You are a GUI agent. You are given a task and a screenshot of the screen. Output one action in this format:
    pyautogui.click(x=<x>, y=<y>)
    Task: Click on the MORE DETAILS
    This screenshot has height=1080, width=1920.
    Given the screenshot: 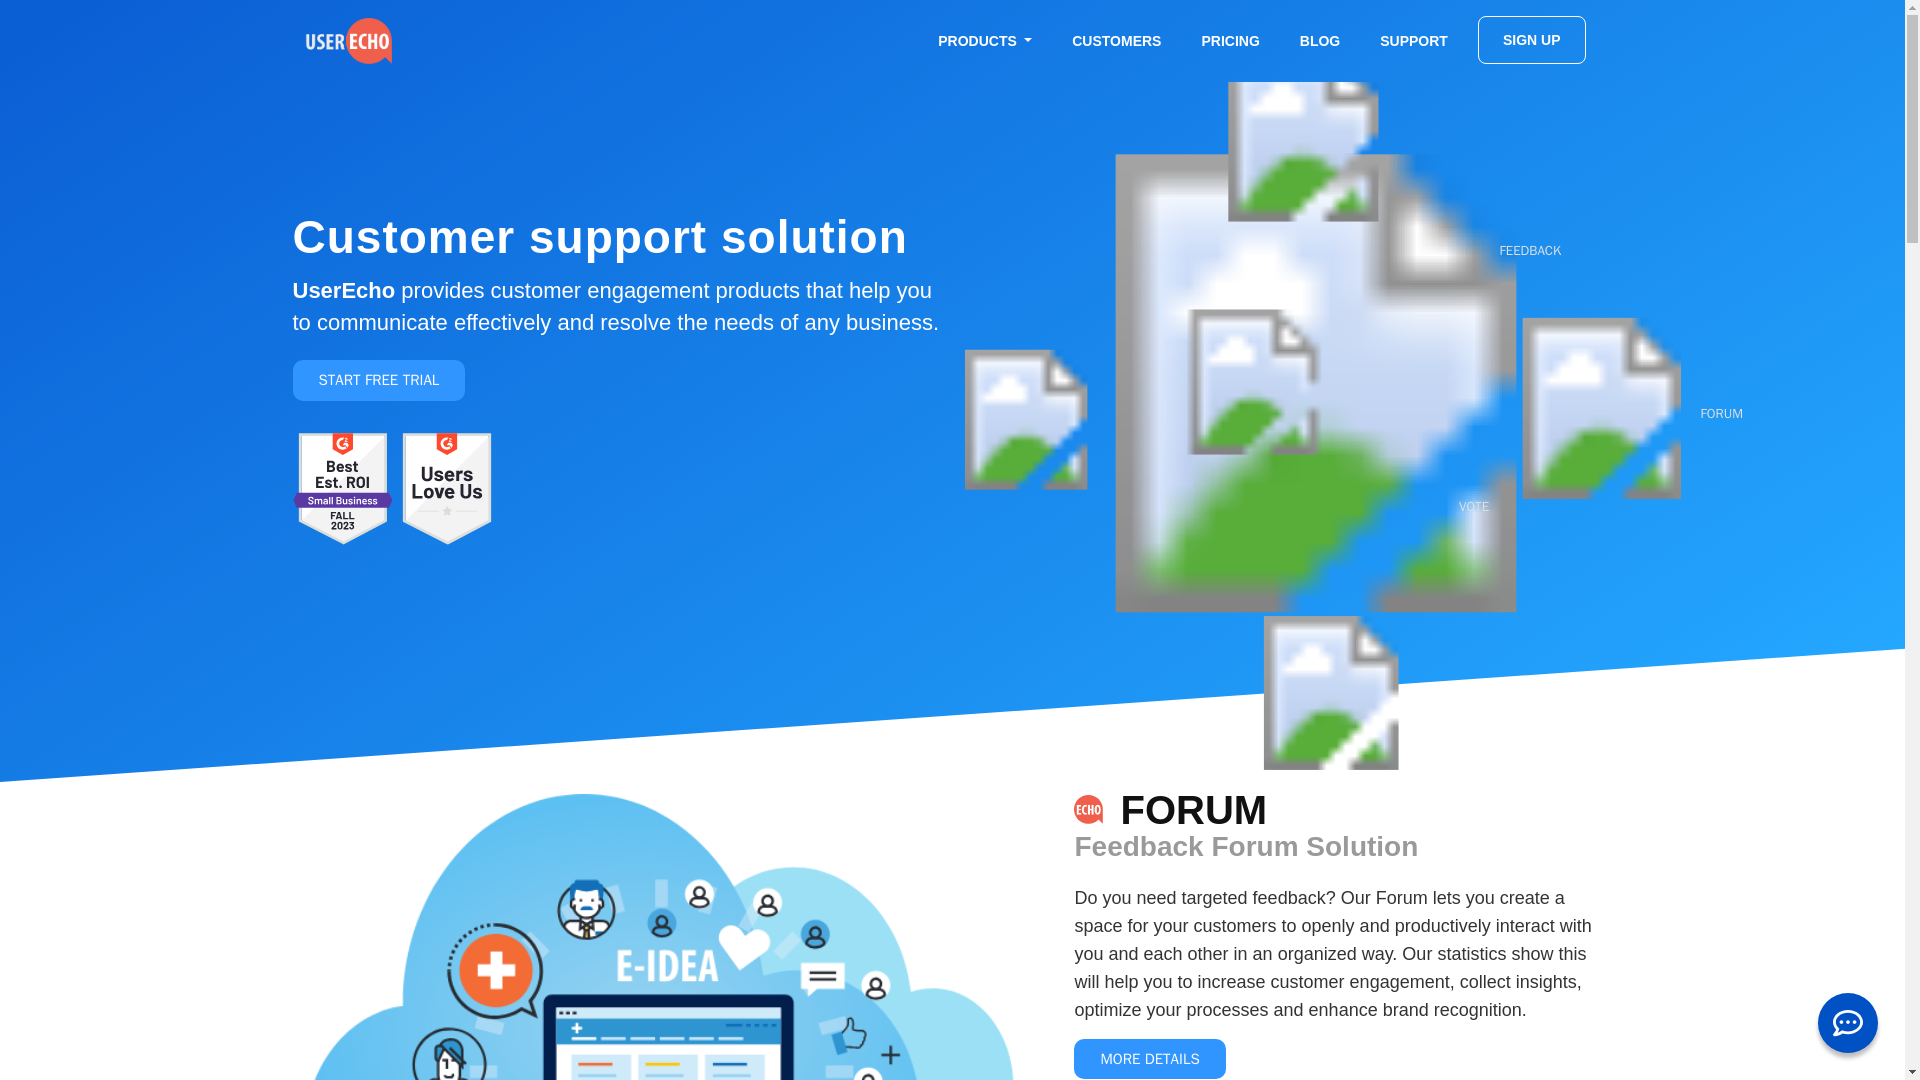 What is the action you would take?
    pyautogui.click(x=1148, y=1059)
    